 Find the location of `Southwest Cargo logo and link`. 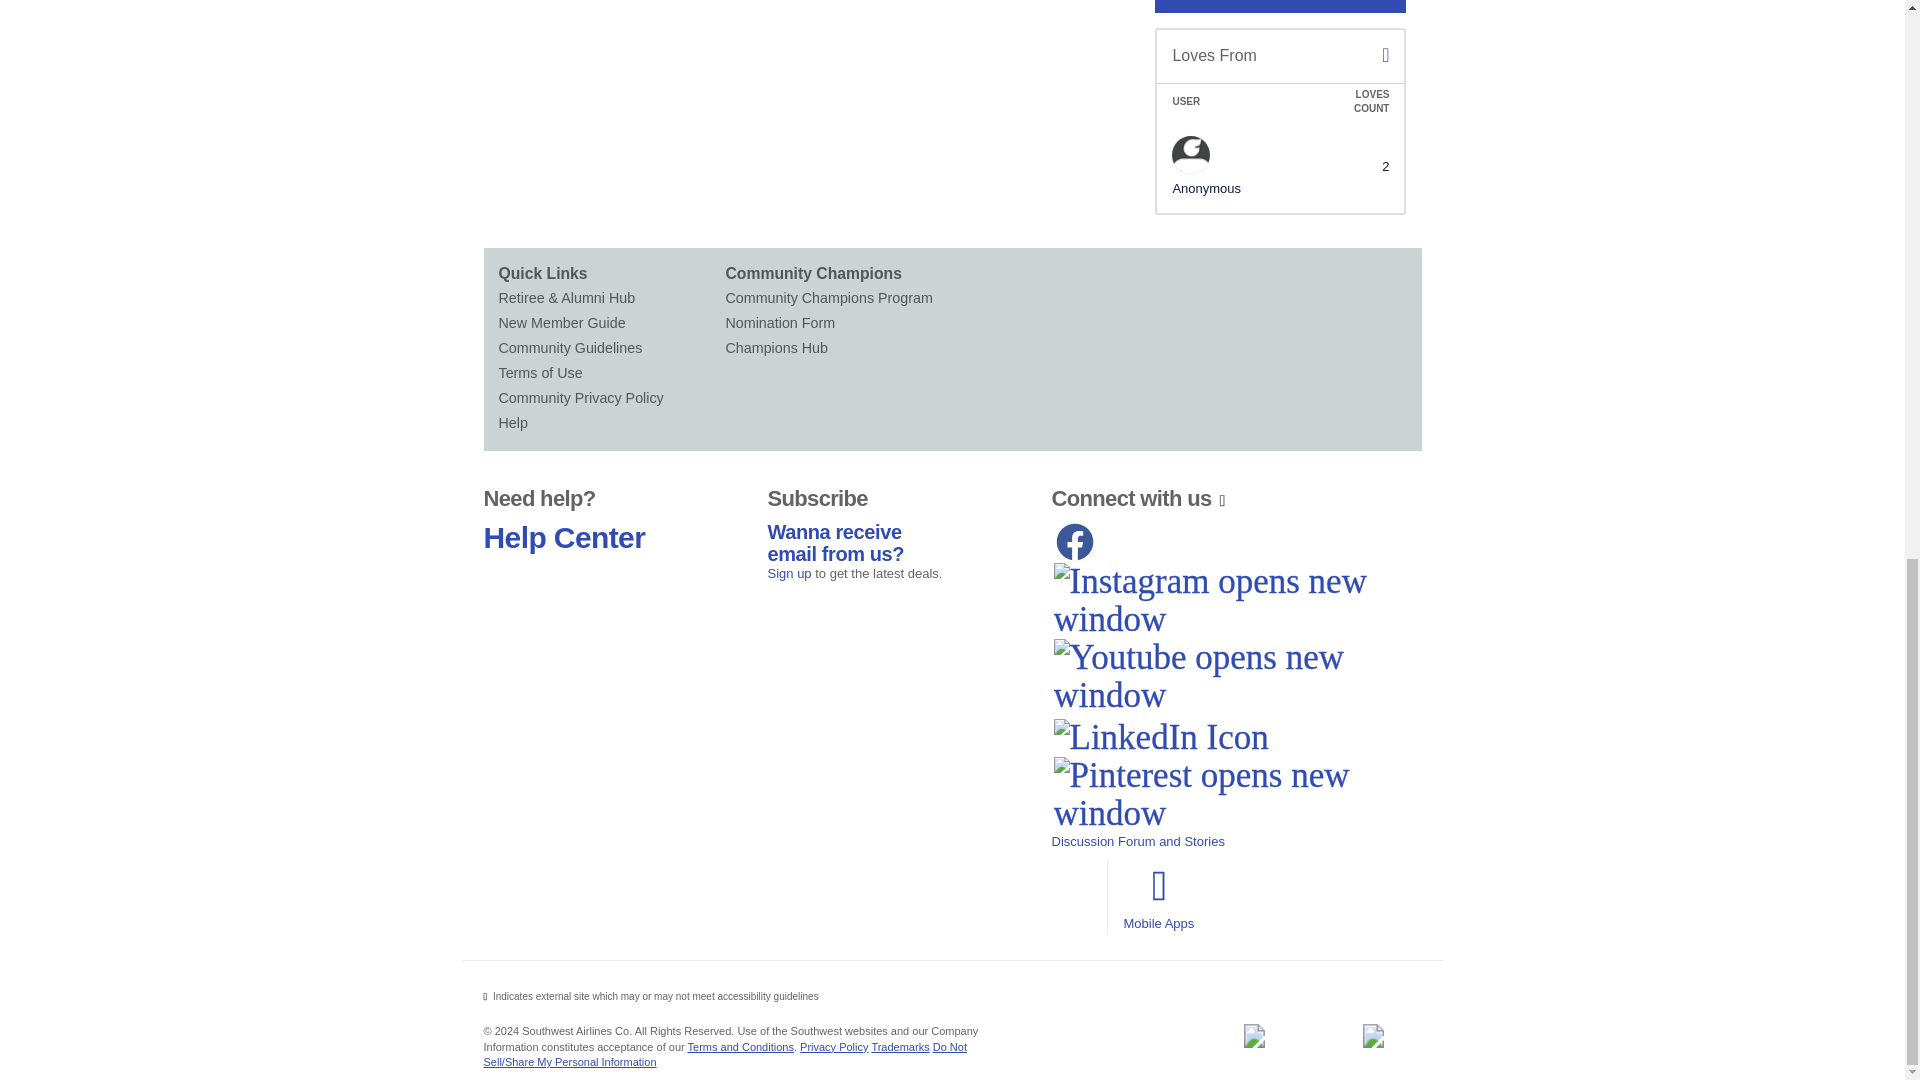

Southwest Cargo logo and link is located at coordinates (1373, 1035).